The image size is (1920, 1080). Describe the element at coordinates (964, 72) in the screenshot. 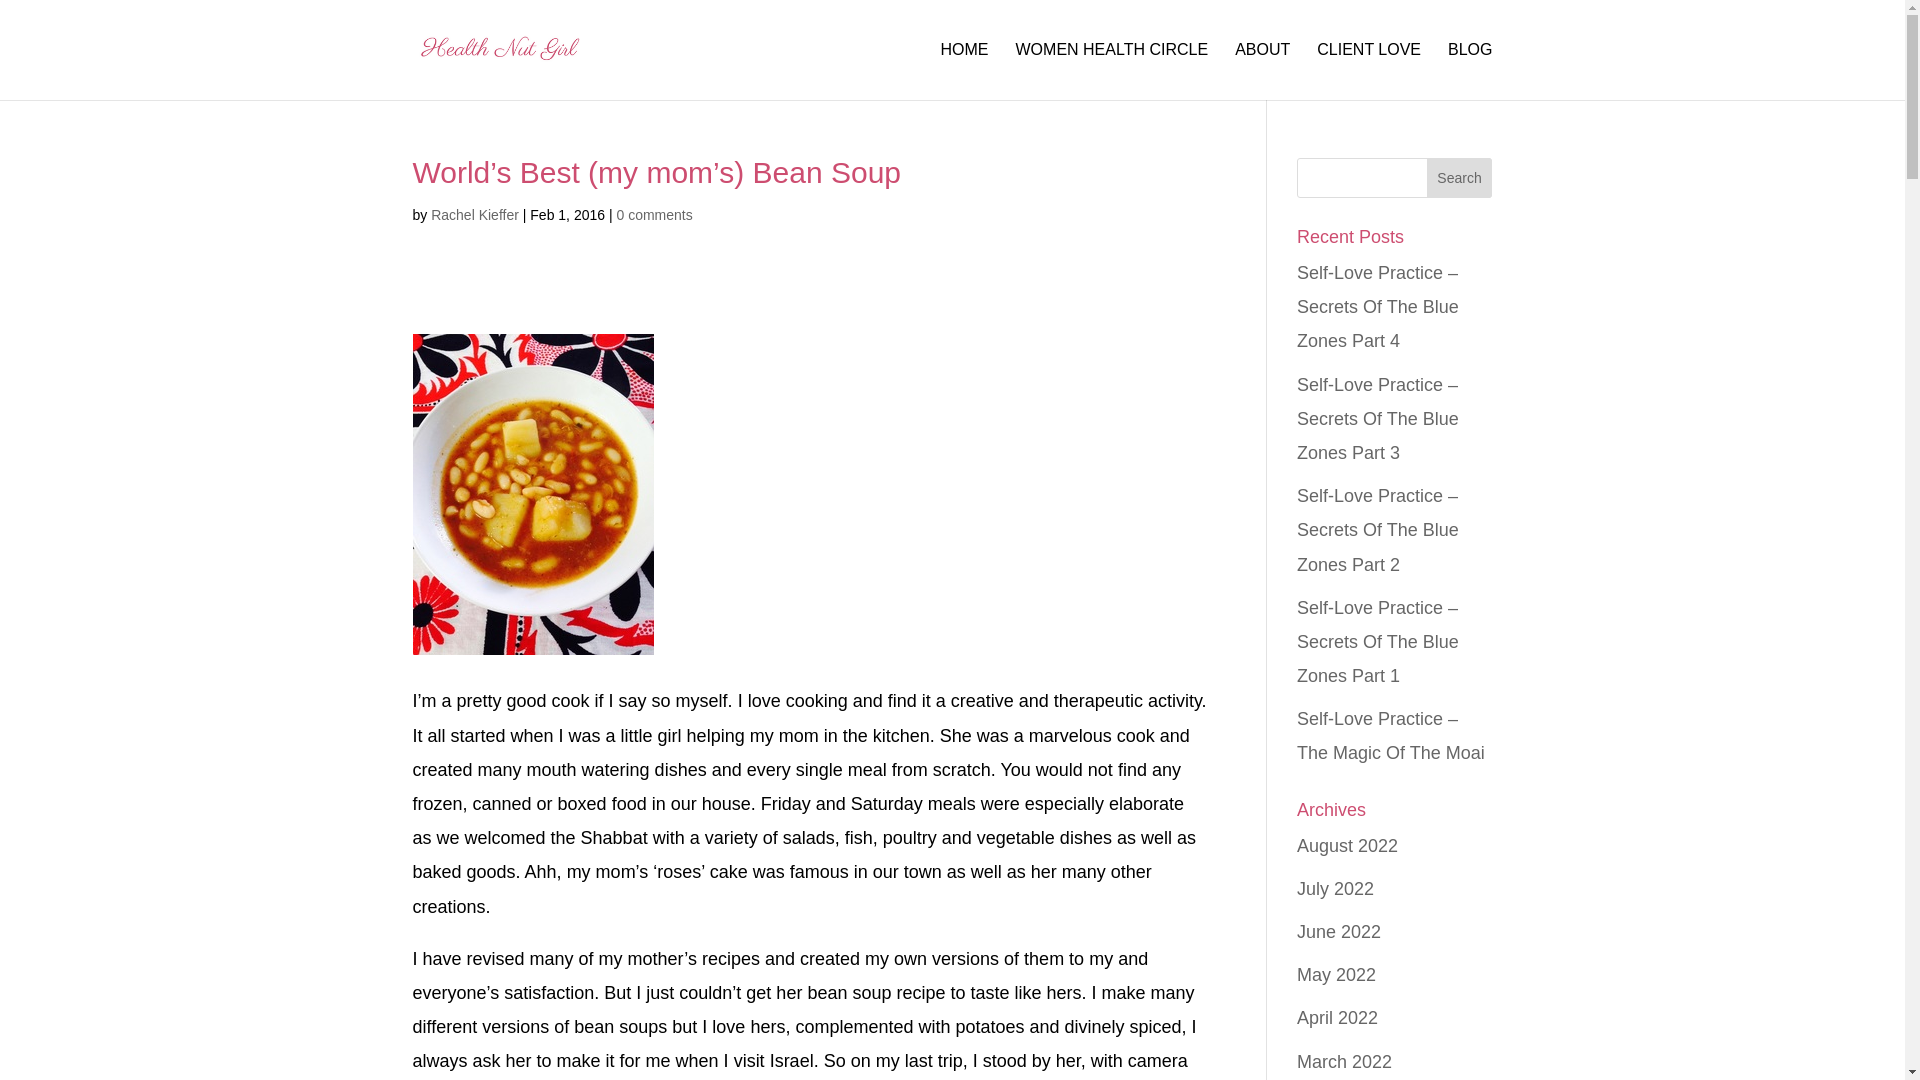

I see `HOME` at that location.